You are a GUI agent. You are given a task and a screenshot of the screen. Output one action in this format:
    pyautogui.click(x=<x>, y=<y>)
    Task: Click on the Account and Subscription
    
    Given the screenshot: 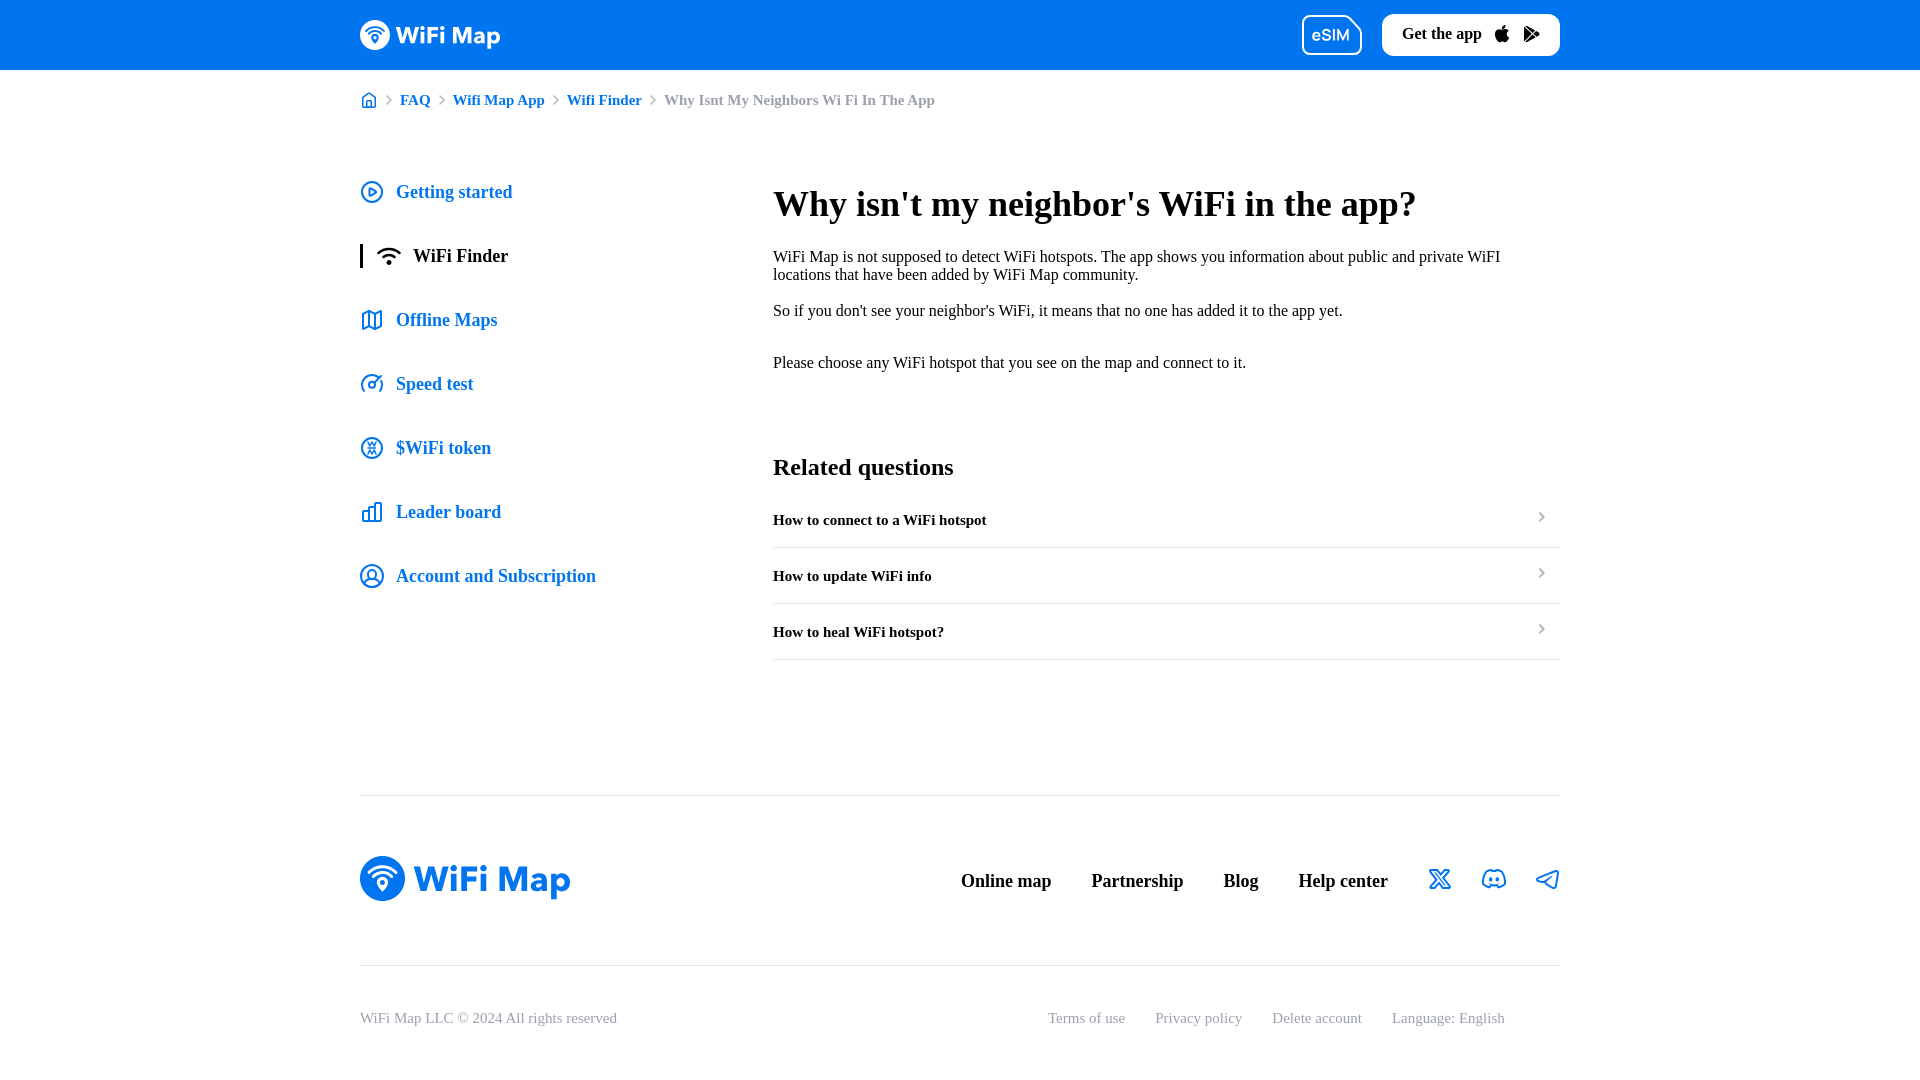 What is the action you would take?
    pyautogui.click(x=478, y=575)
    